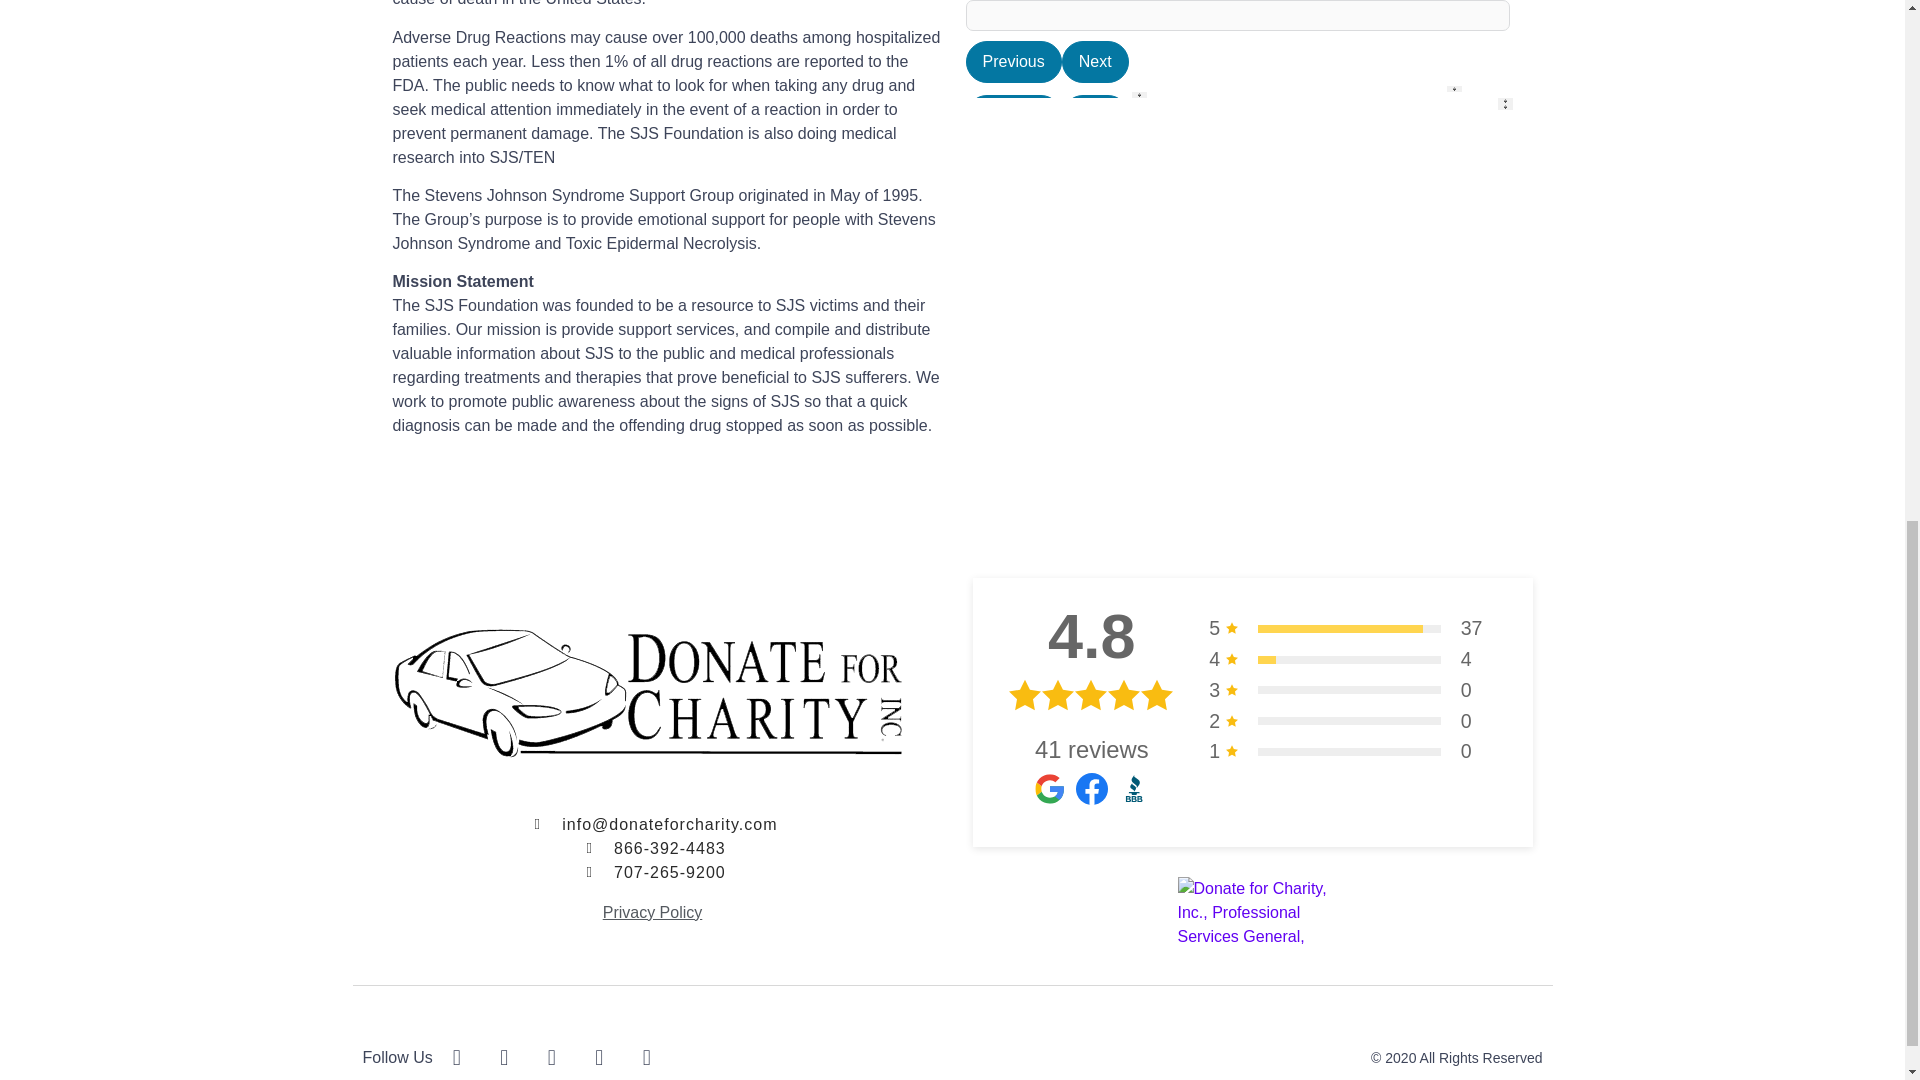  Describe the element at coordinates (1076, 124) in the screenshot. I see `Business` at that location.